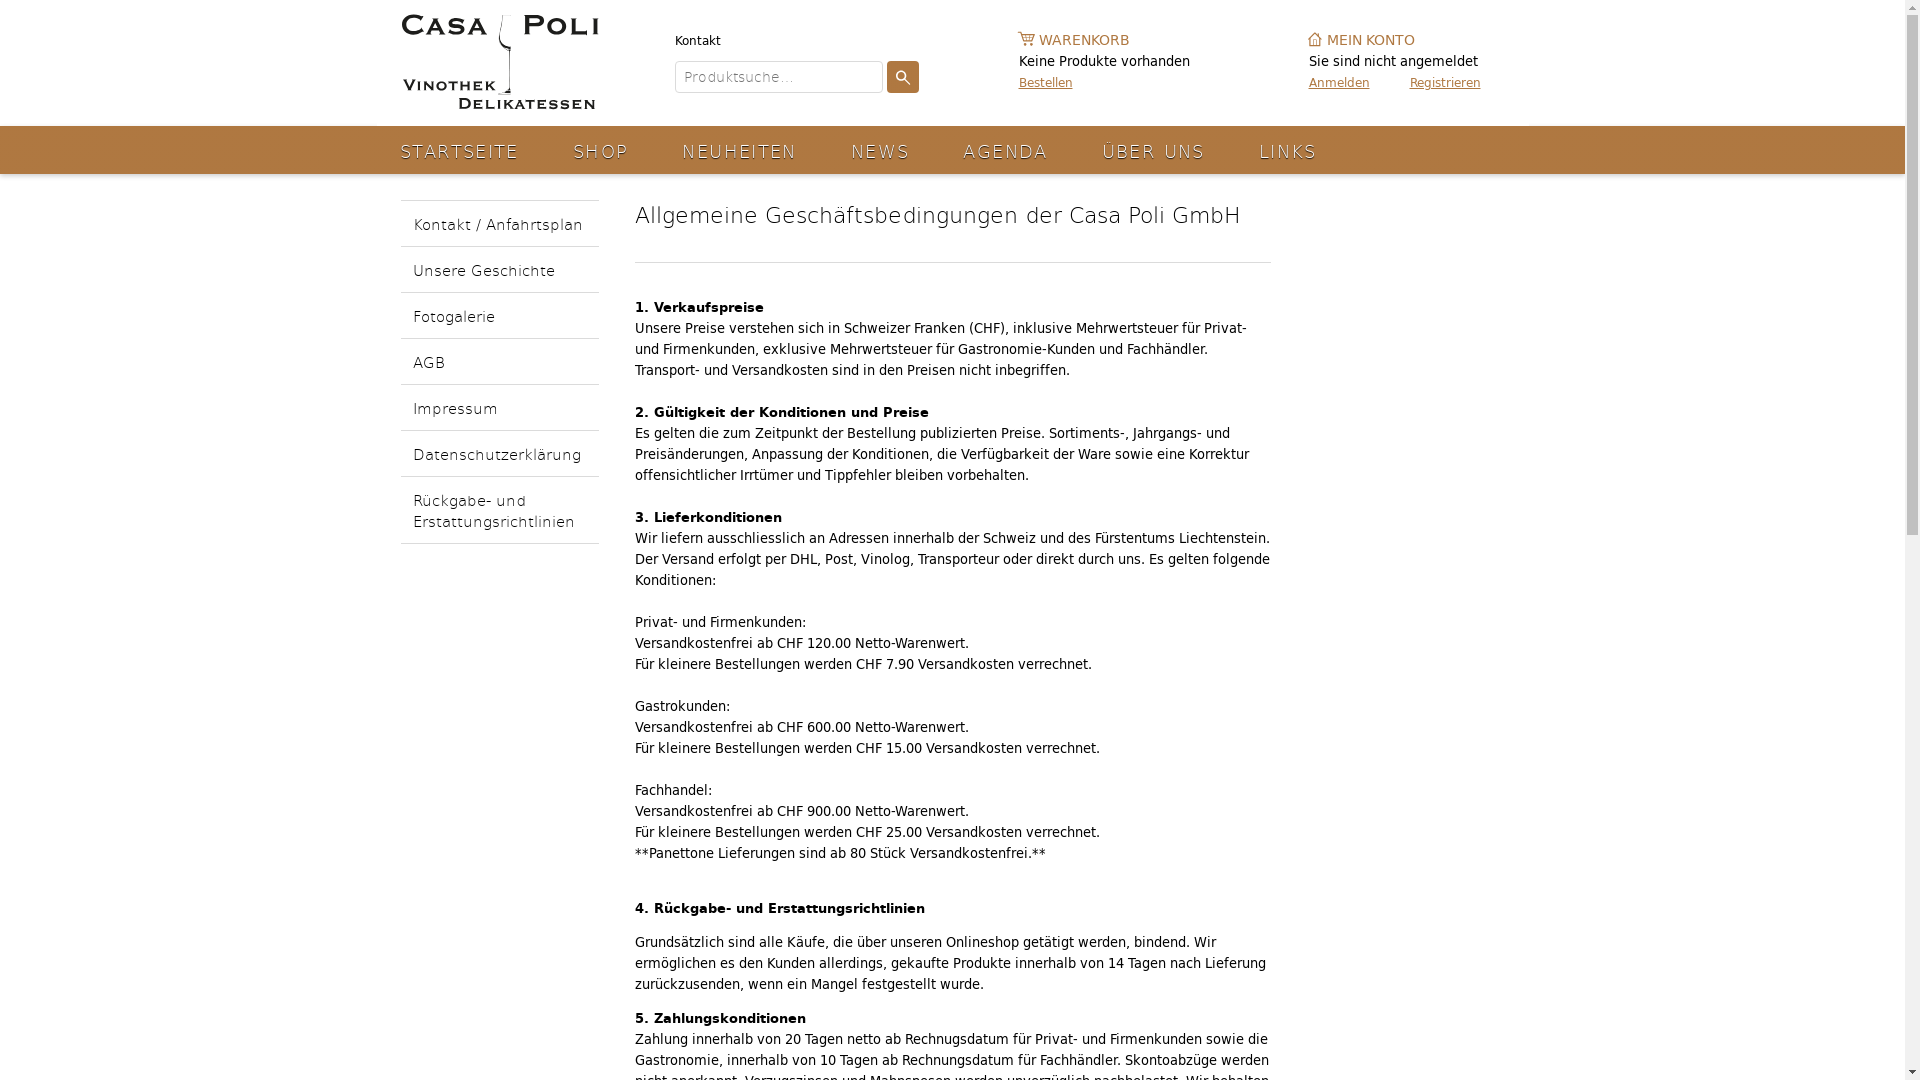 The height and width of the screenshot is (1080, 1920). Describe the element at coordinates (499, 362) in the screenshot. I see `AGB` at that location.